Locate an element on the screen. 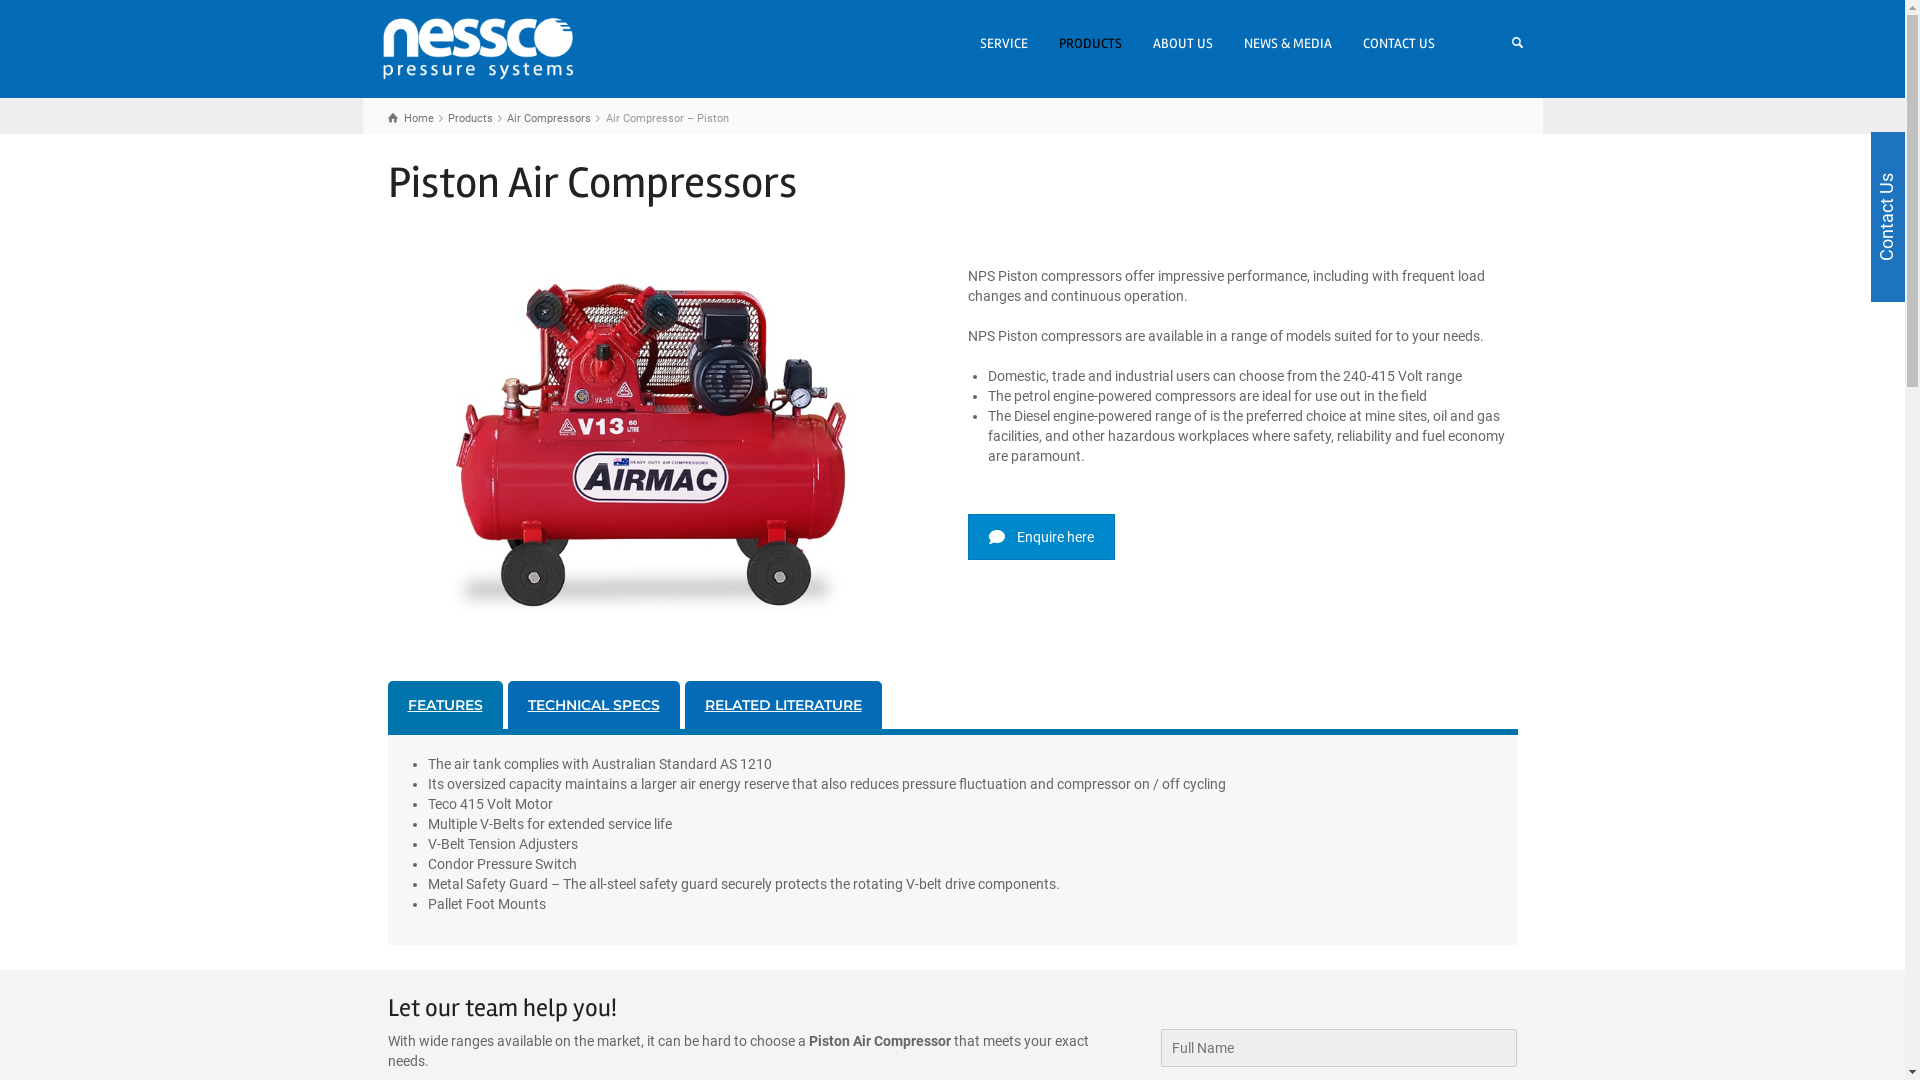  SERVICE is located at coordinates (1004, 44).